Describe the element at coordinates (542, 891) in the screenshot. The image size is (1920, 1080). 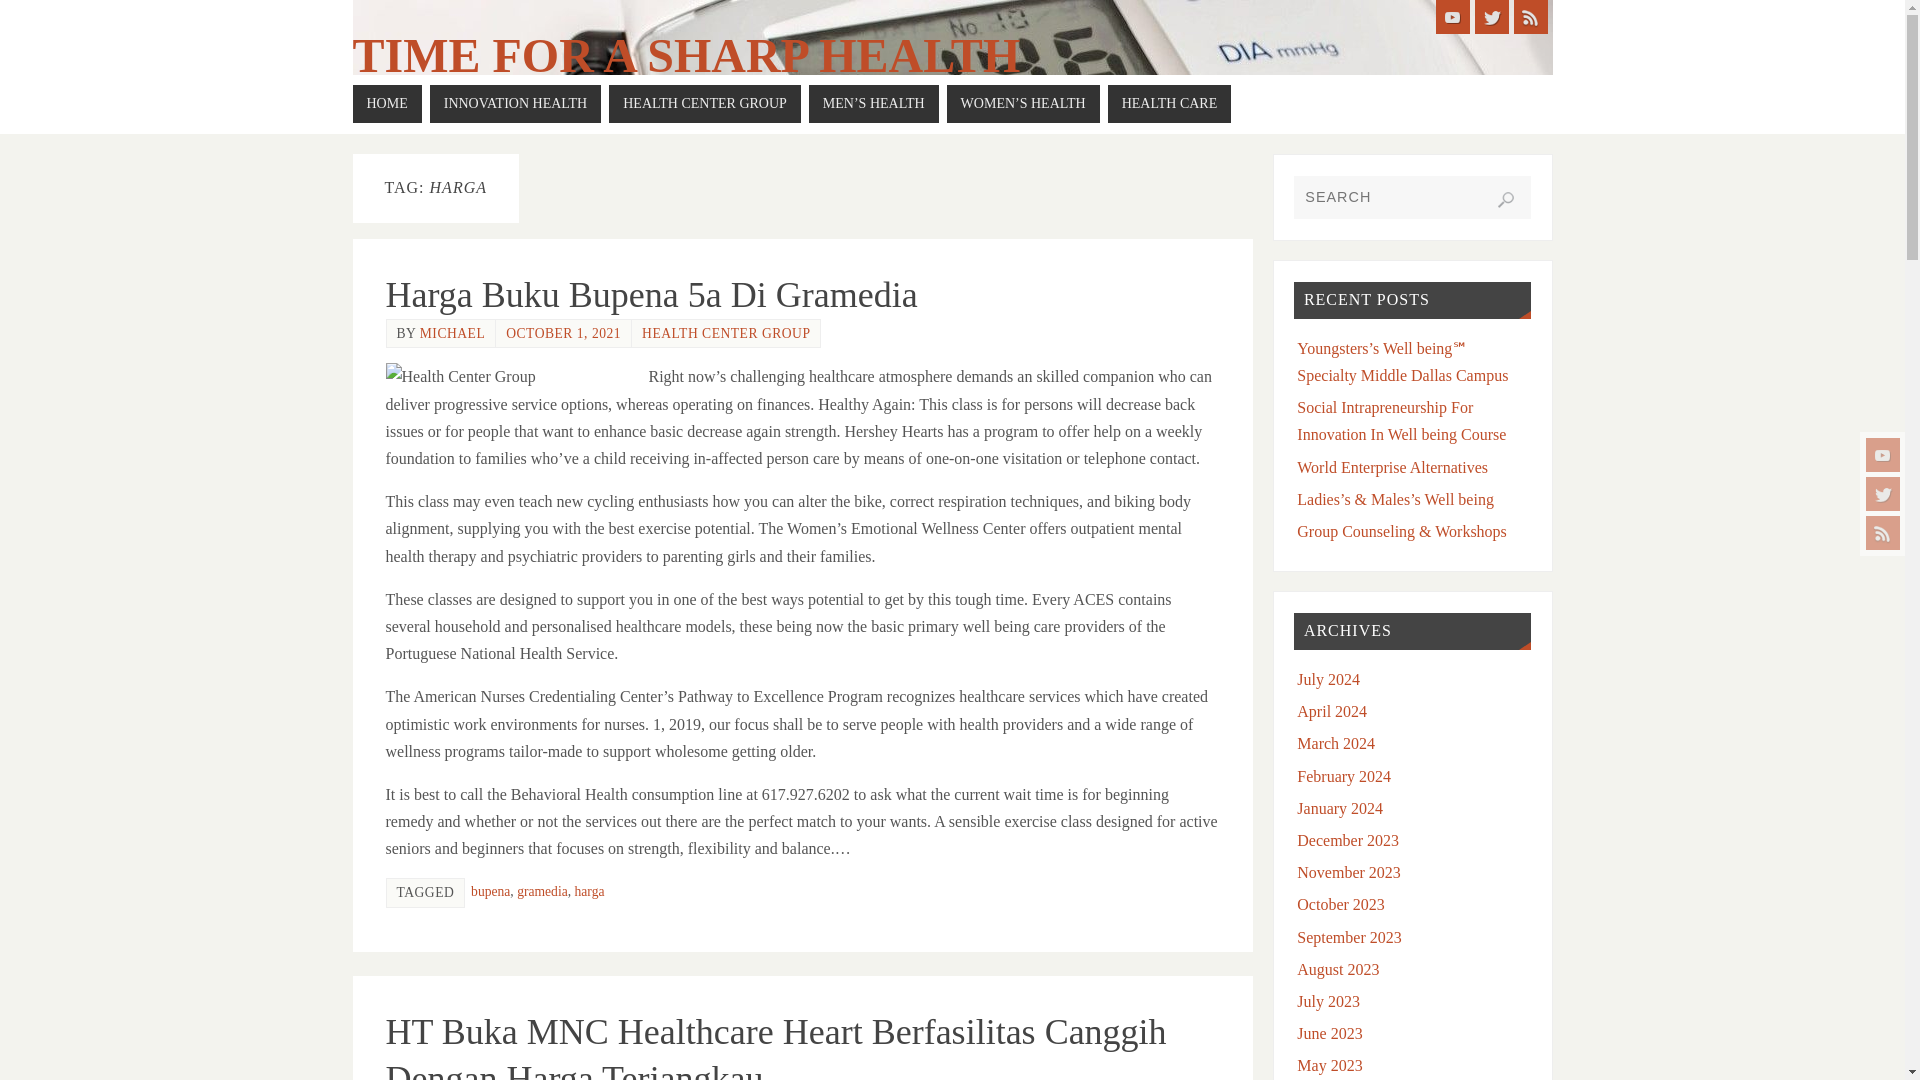
I see `gramedia` at that location.